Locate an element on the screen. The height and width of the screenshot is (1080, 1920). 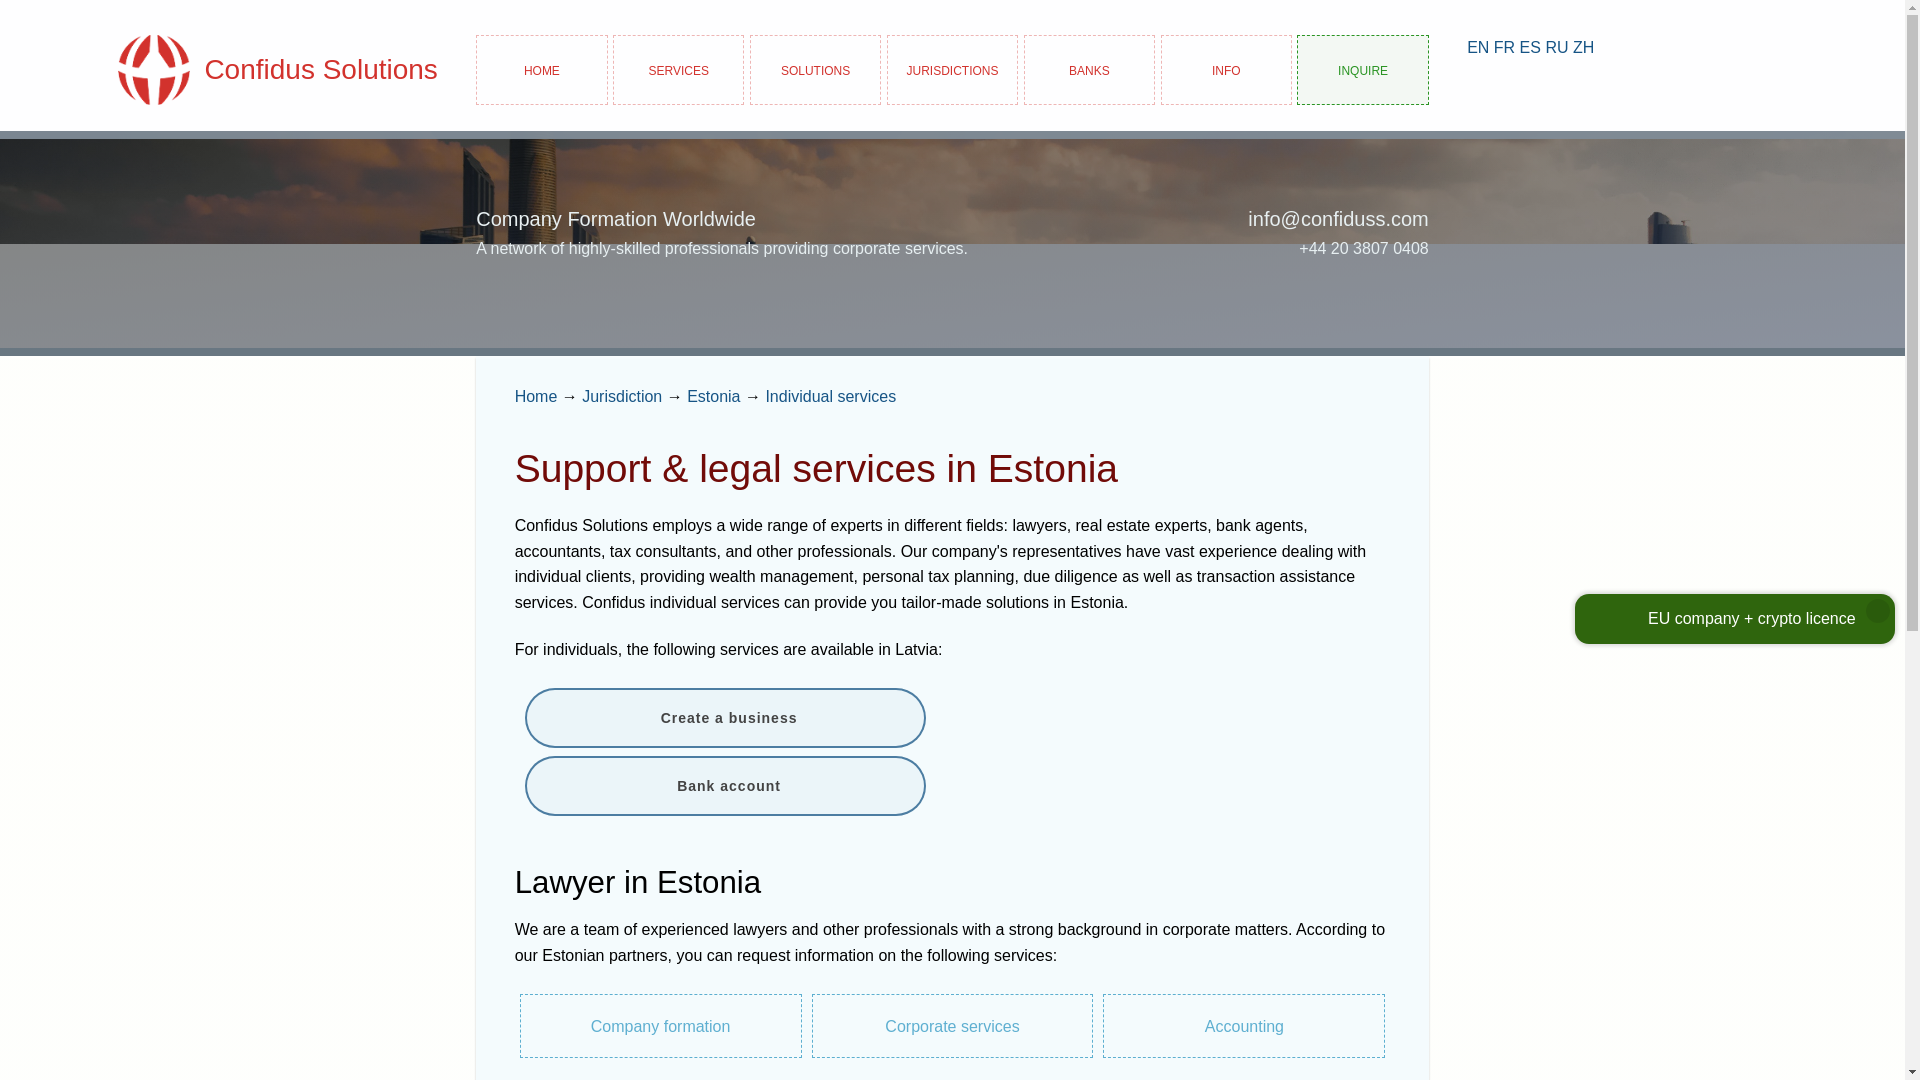
Personal banker for individual banking purposes - English is located at coordinates (1478, 47).